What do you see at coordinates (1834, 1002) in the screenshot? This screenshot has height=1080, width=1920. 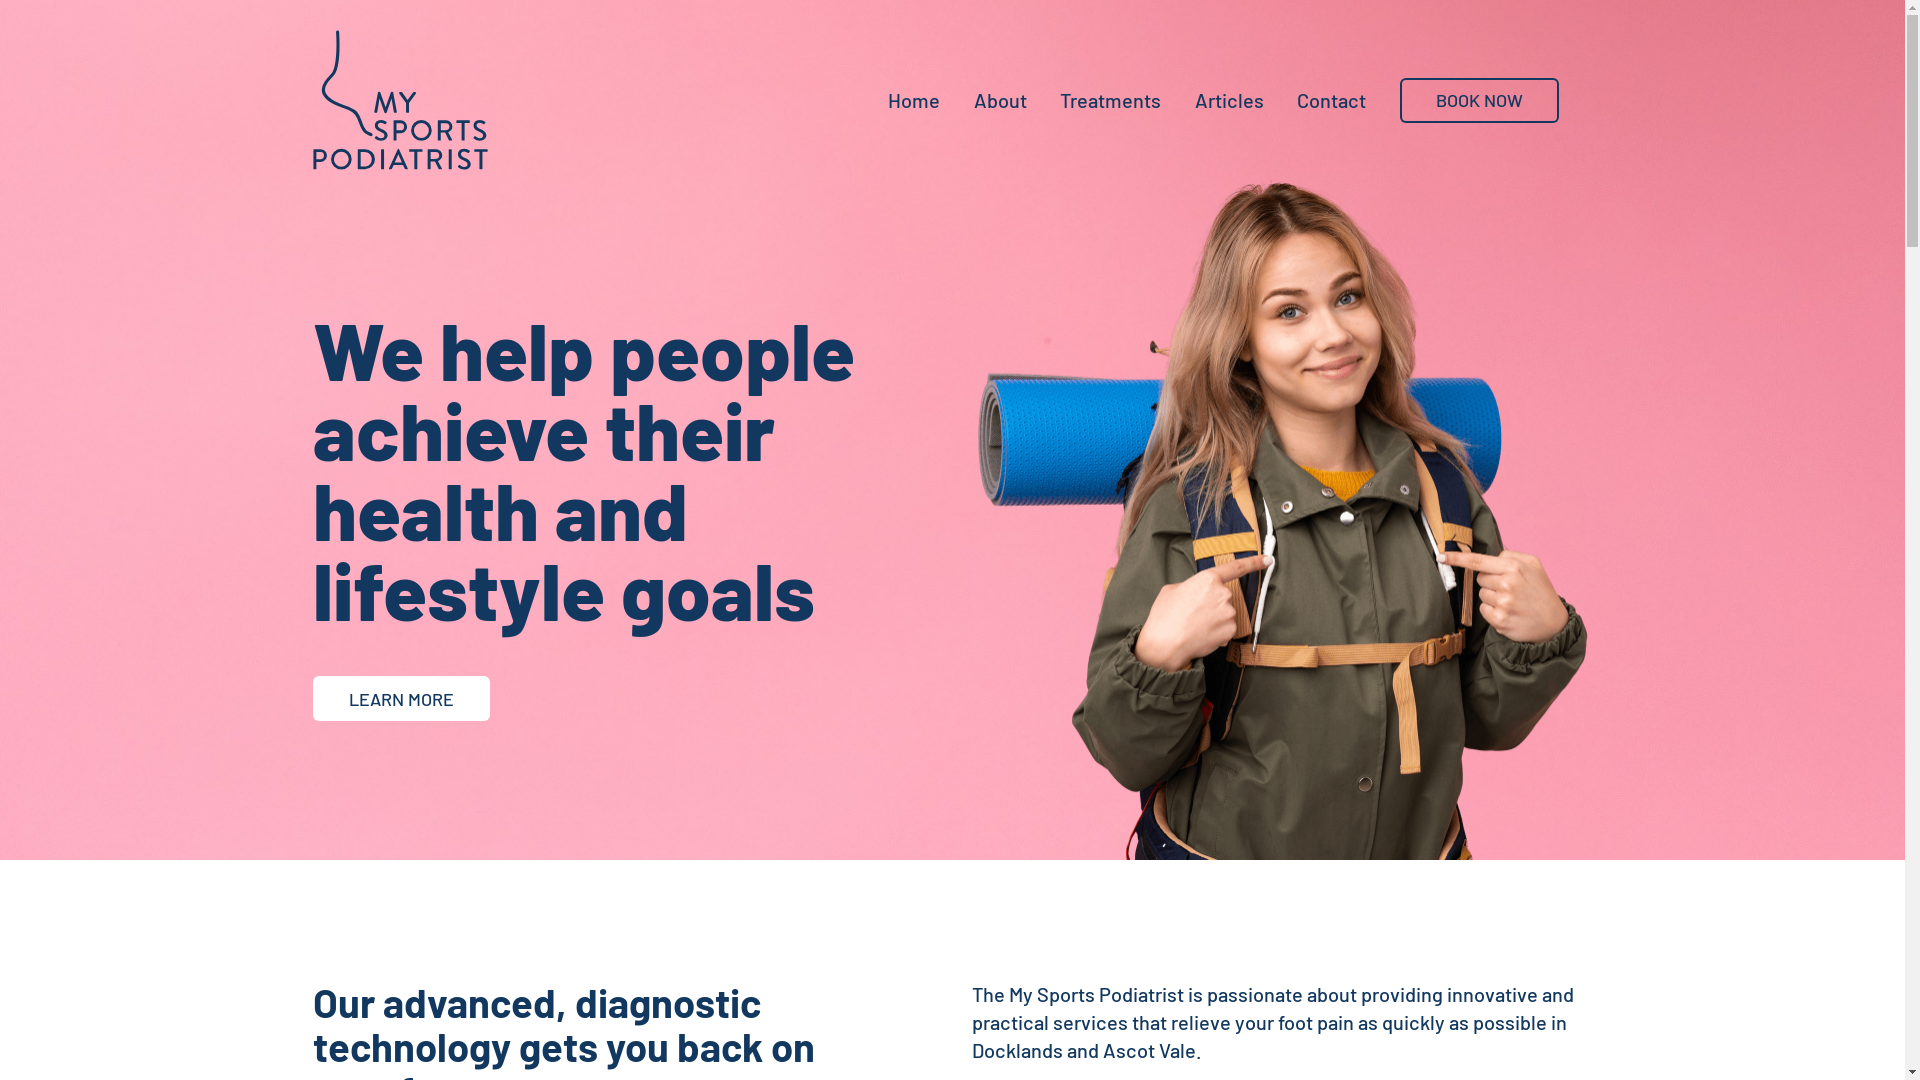 I see `Privacy` at bounding box center [1834, 1002].